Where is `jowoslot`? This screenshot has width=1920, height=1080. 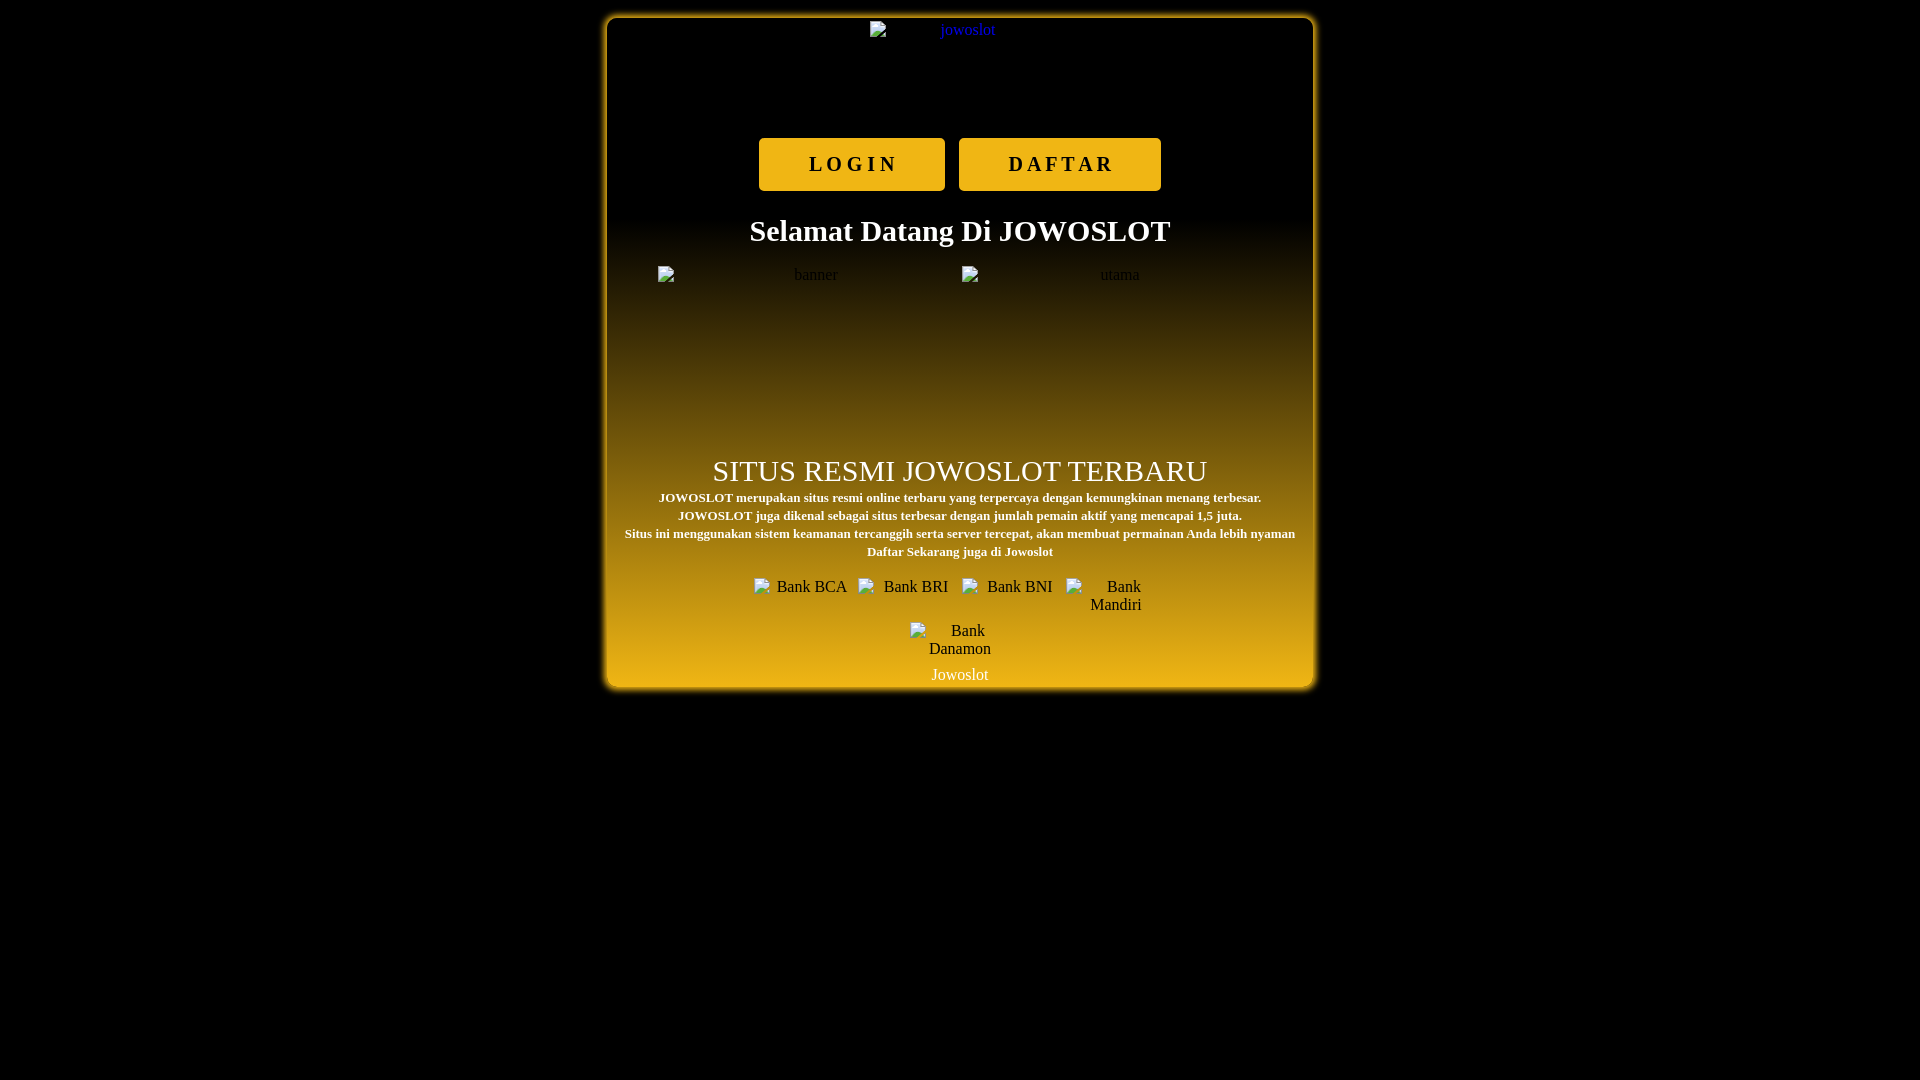 jowoslot is located at coordinates (808, 330).